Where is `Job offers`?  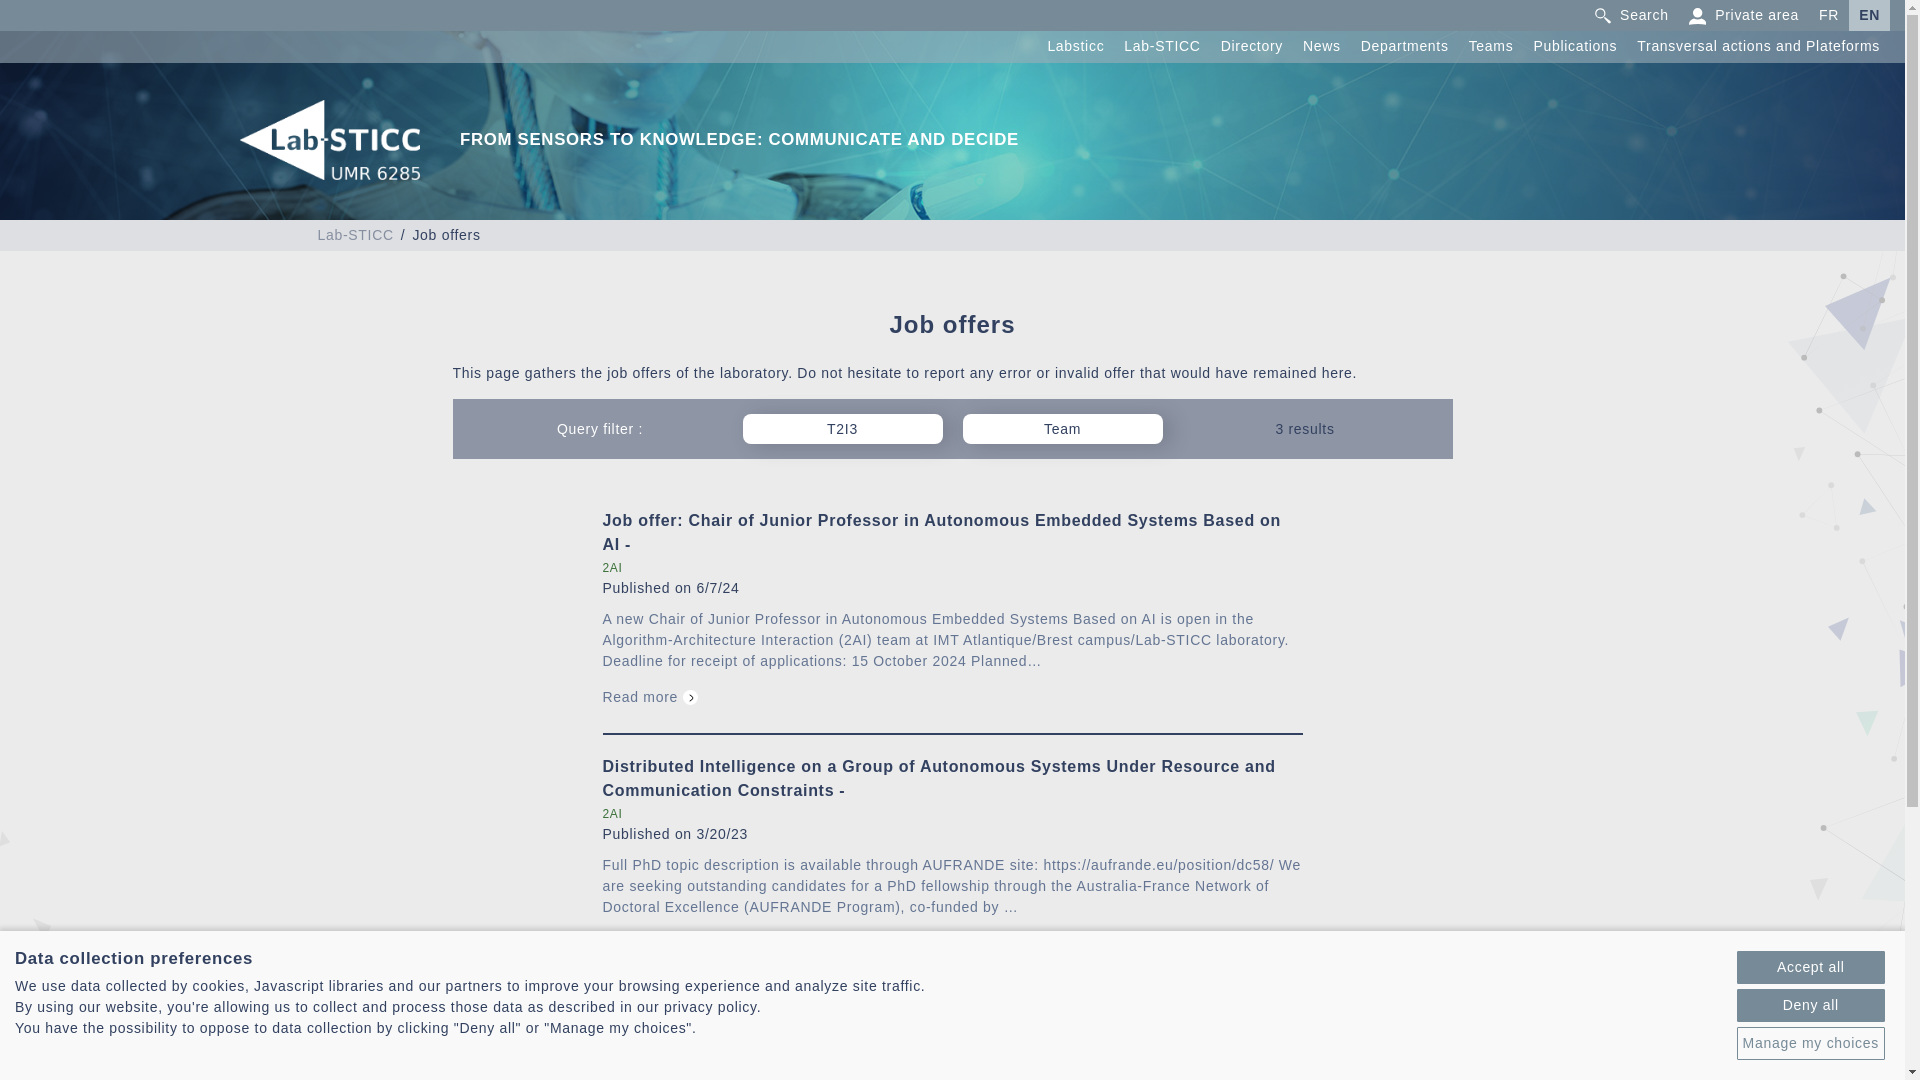 Job offers is located at coordinates (446, 234).